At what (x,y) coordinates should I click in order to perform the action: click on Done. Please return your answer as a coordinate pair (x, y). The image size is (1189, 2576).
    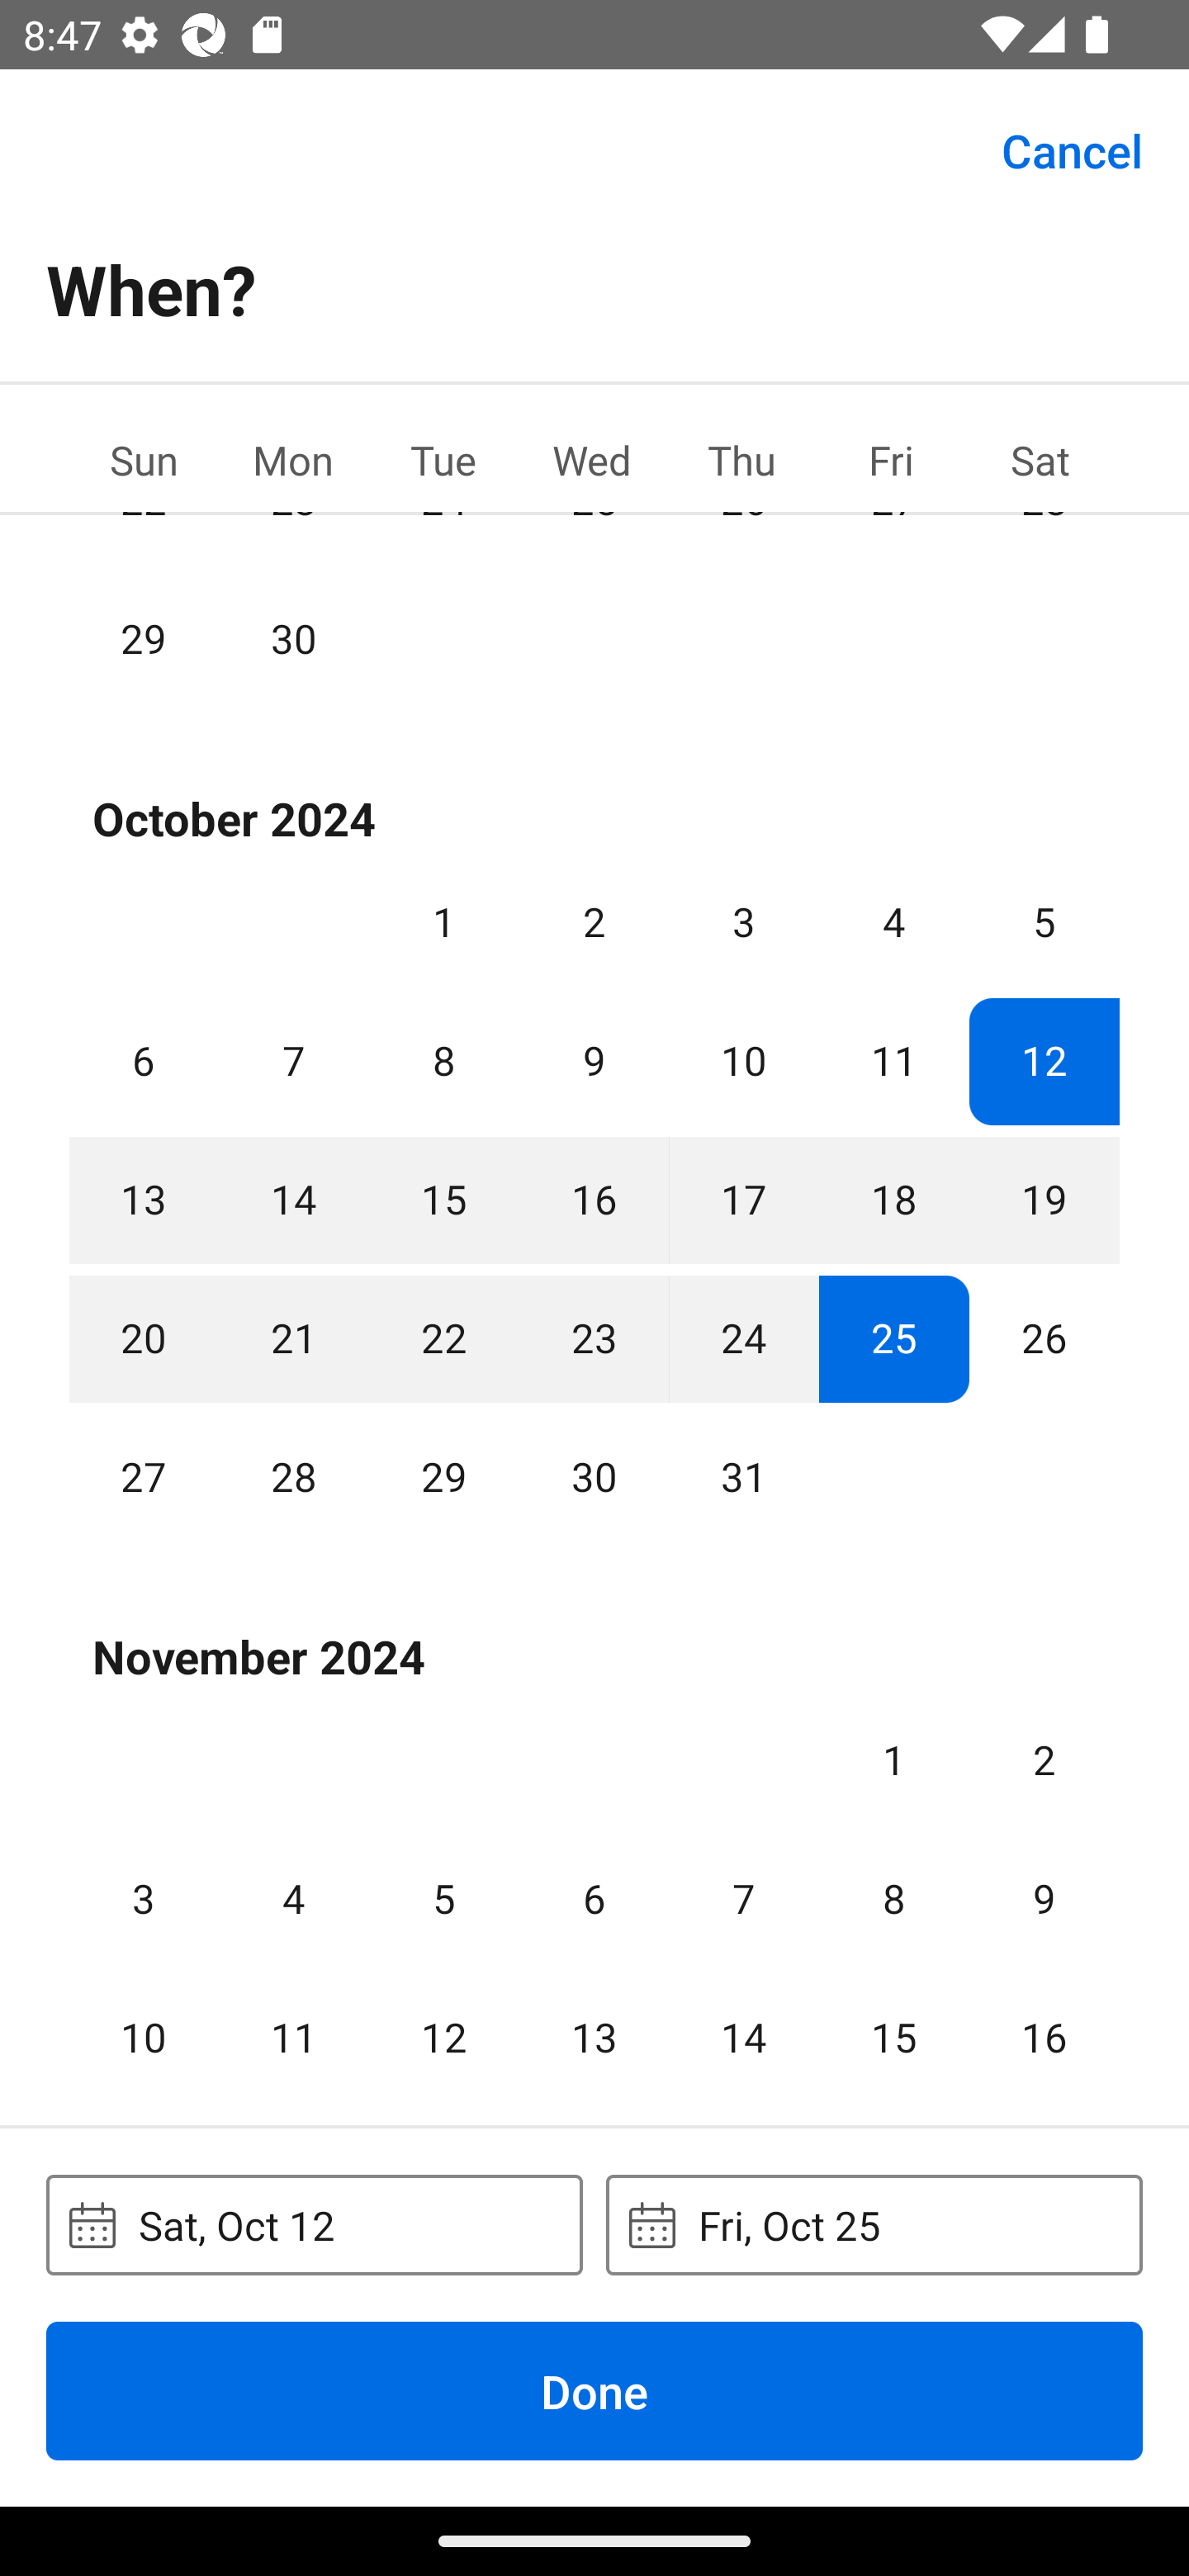
    Looking at the image, I should click on (594, 2390).